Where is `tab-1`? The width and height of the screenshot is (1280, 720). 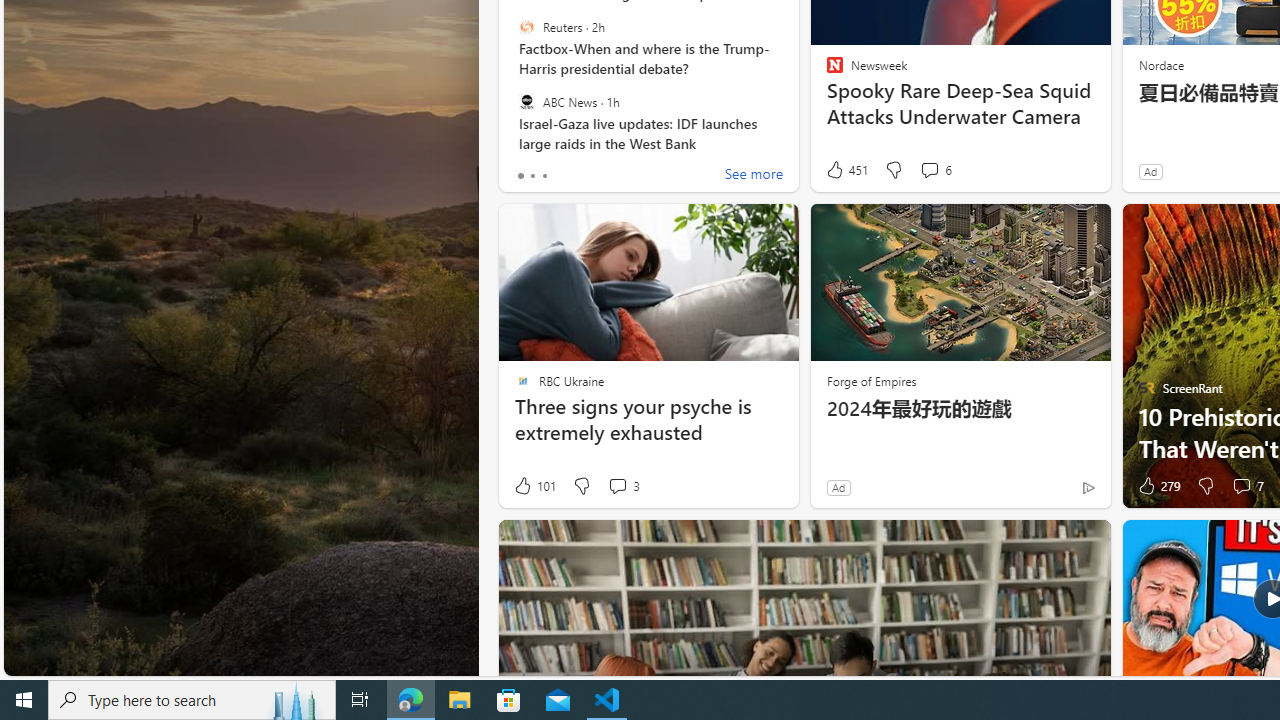 tab-1 is located at coordinates (532, 176).